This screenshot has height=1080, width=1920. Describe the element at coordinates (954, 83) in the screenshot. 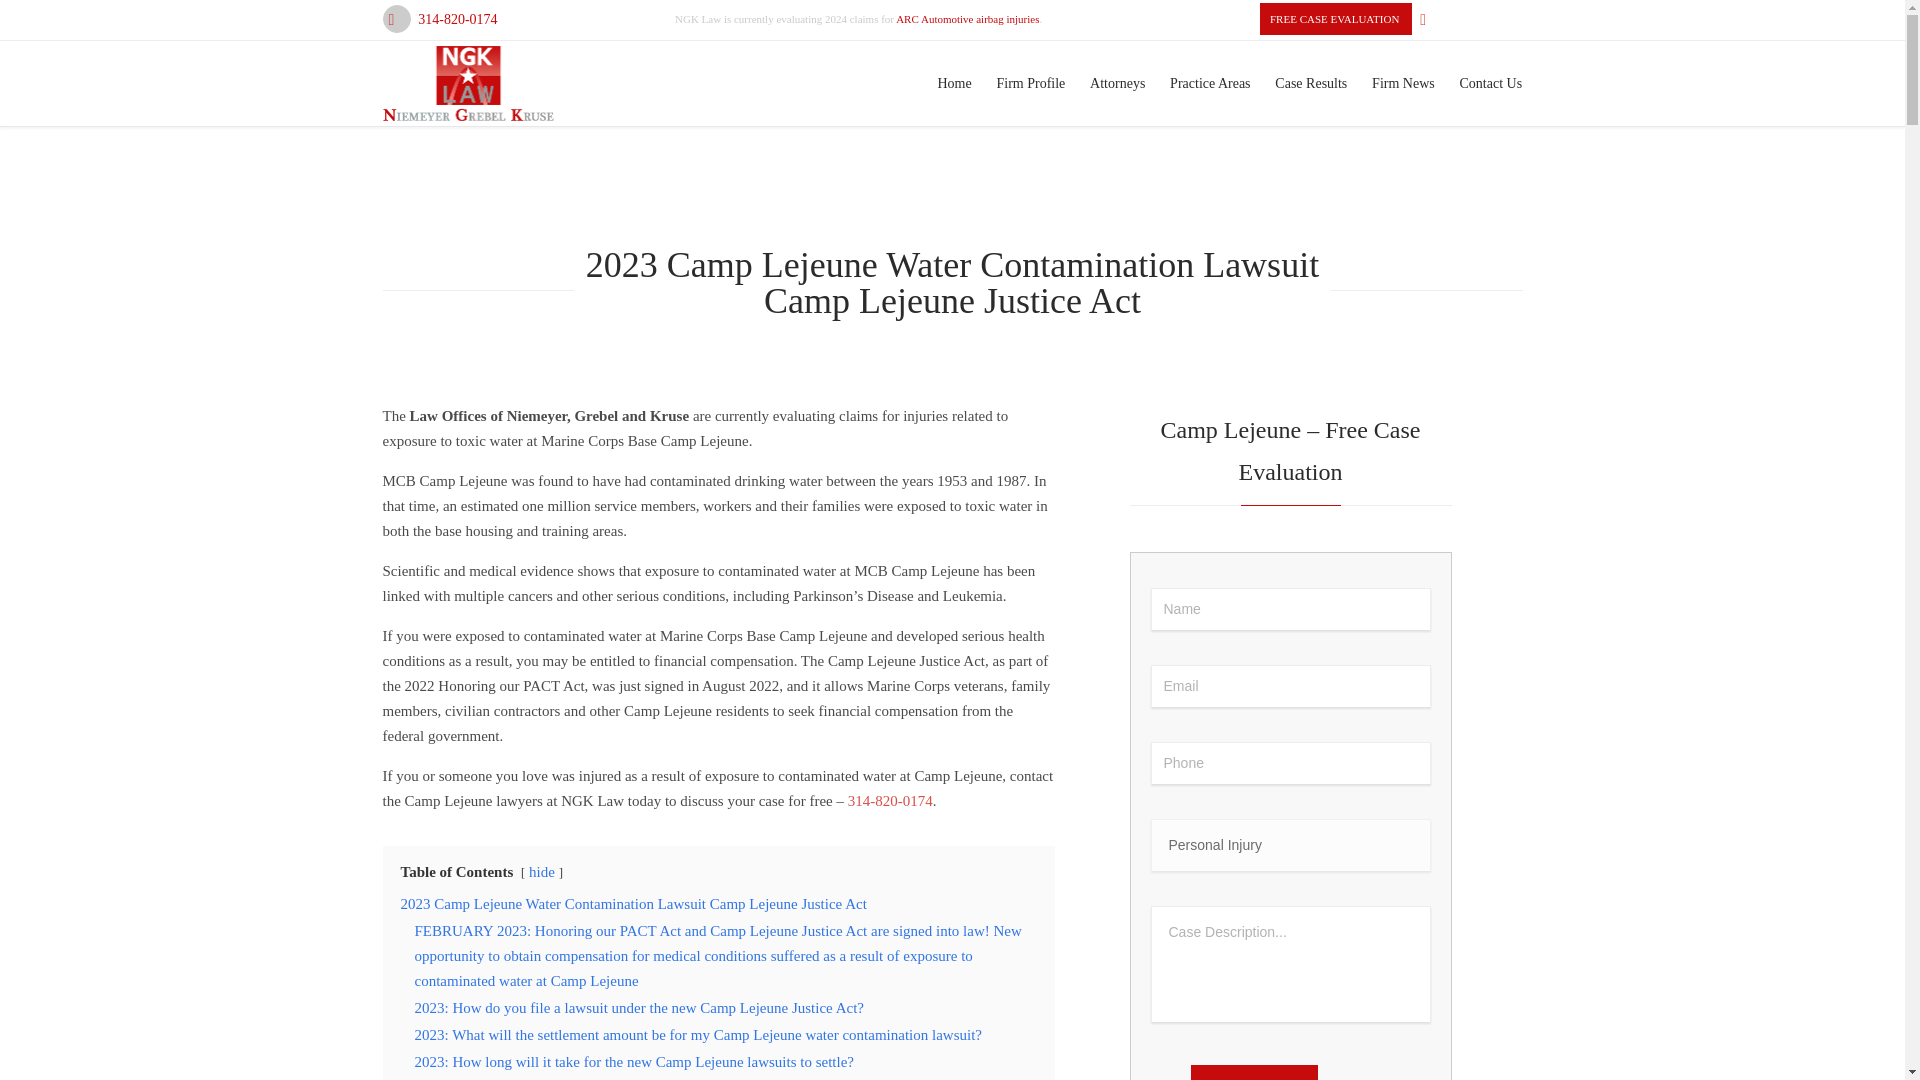

I see `Home` at that location.